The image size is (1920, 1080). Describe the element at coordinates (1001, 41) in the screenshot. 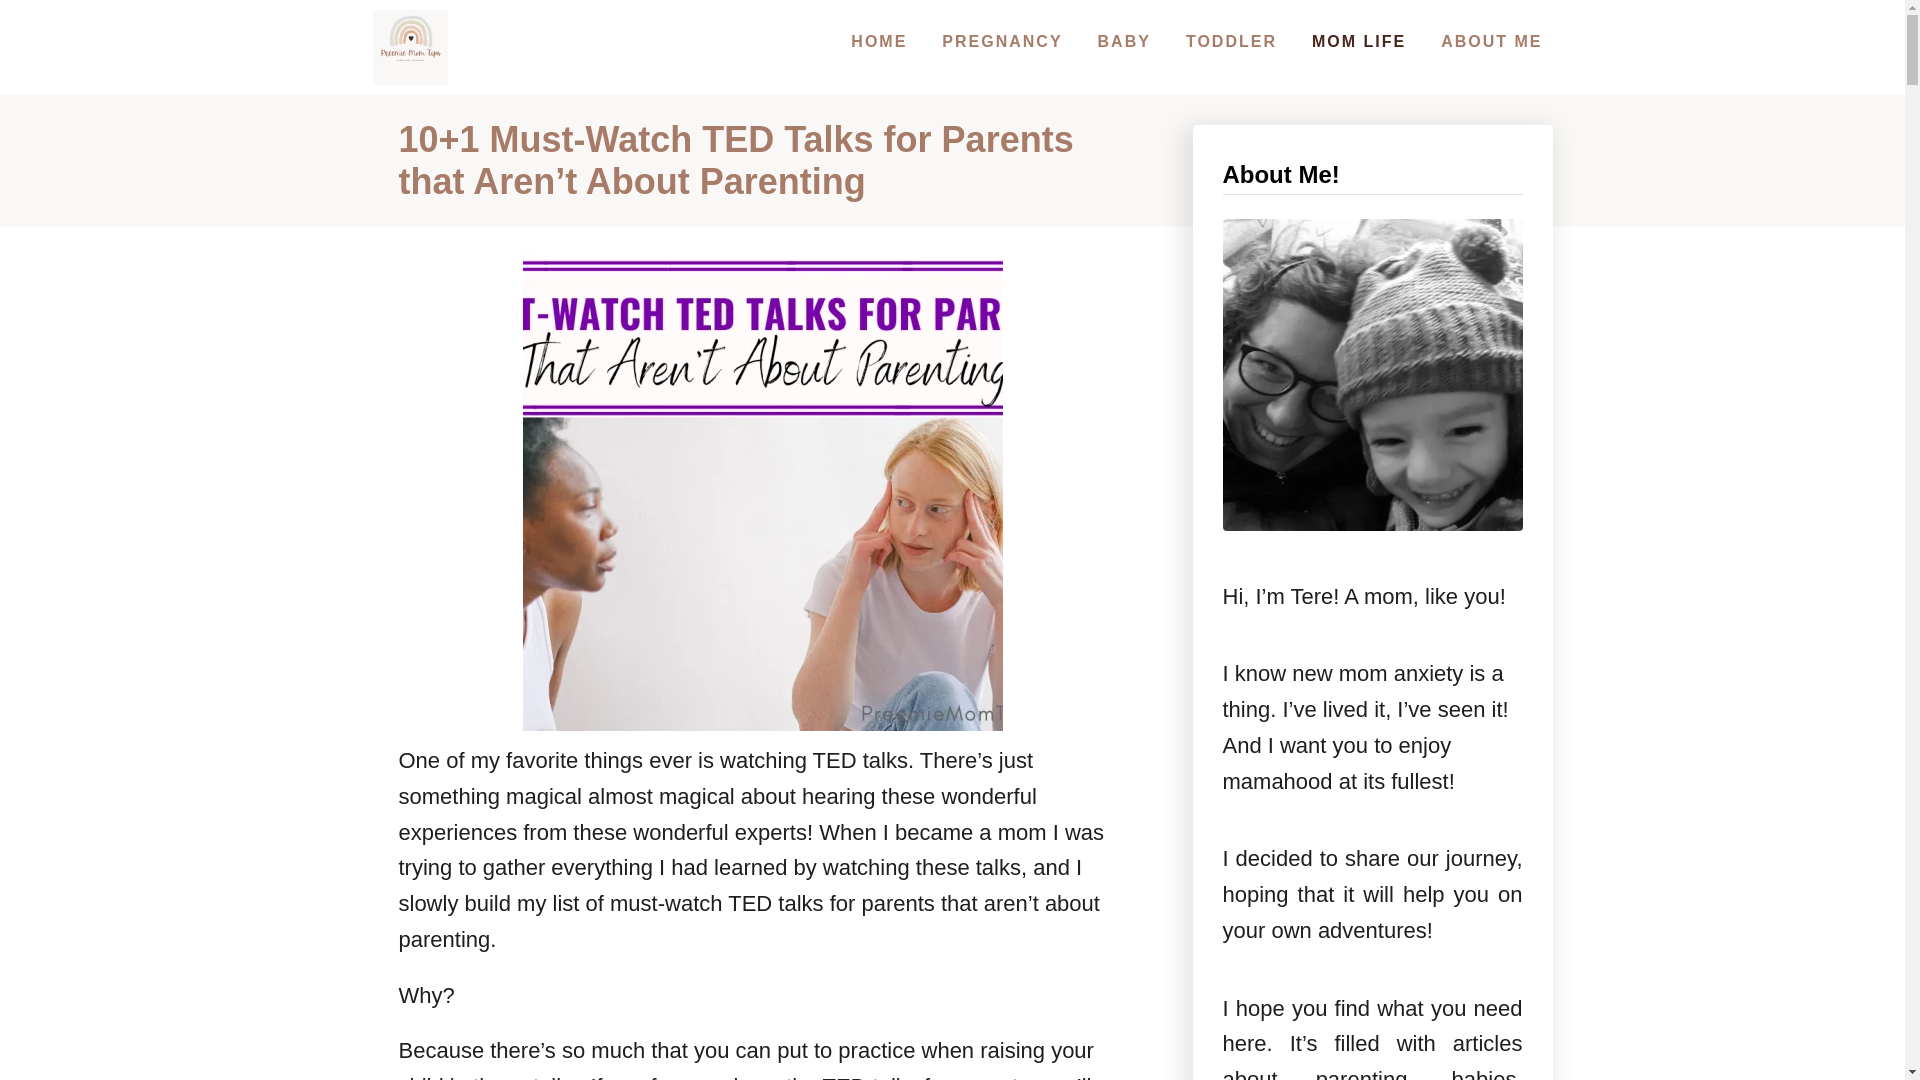

I see `PREGNANCY` at that location.